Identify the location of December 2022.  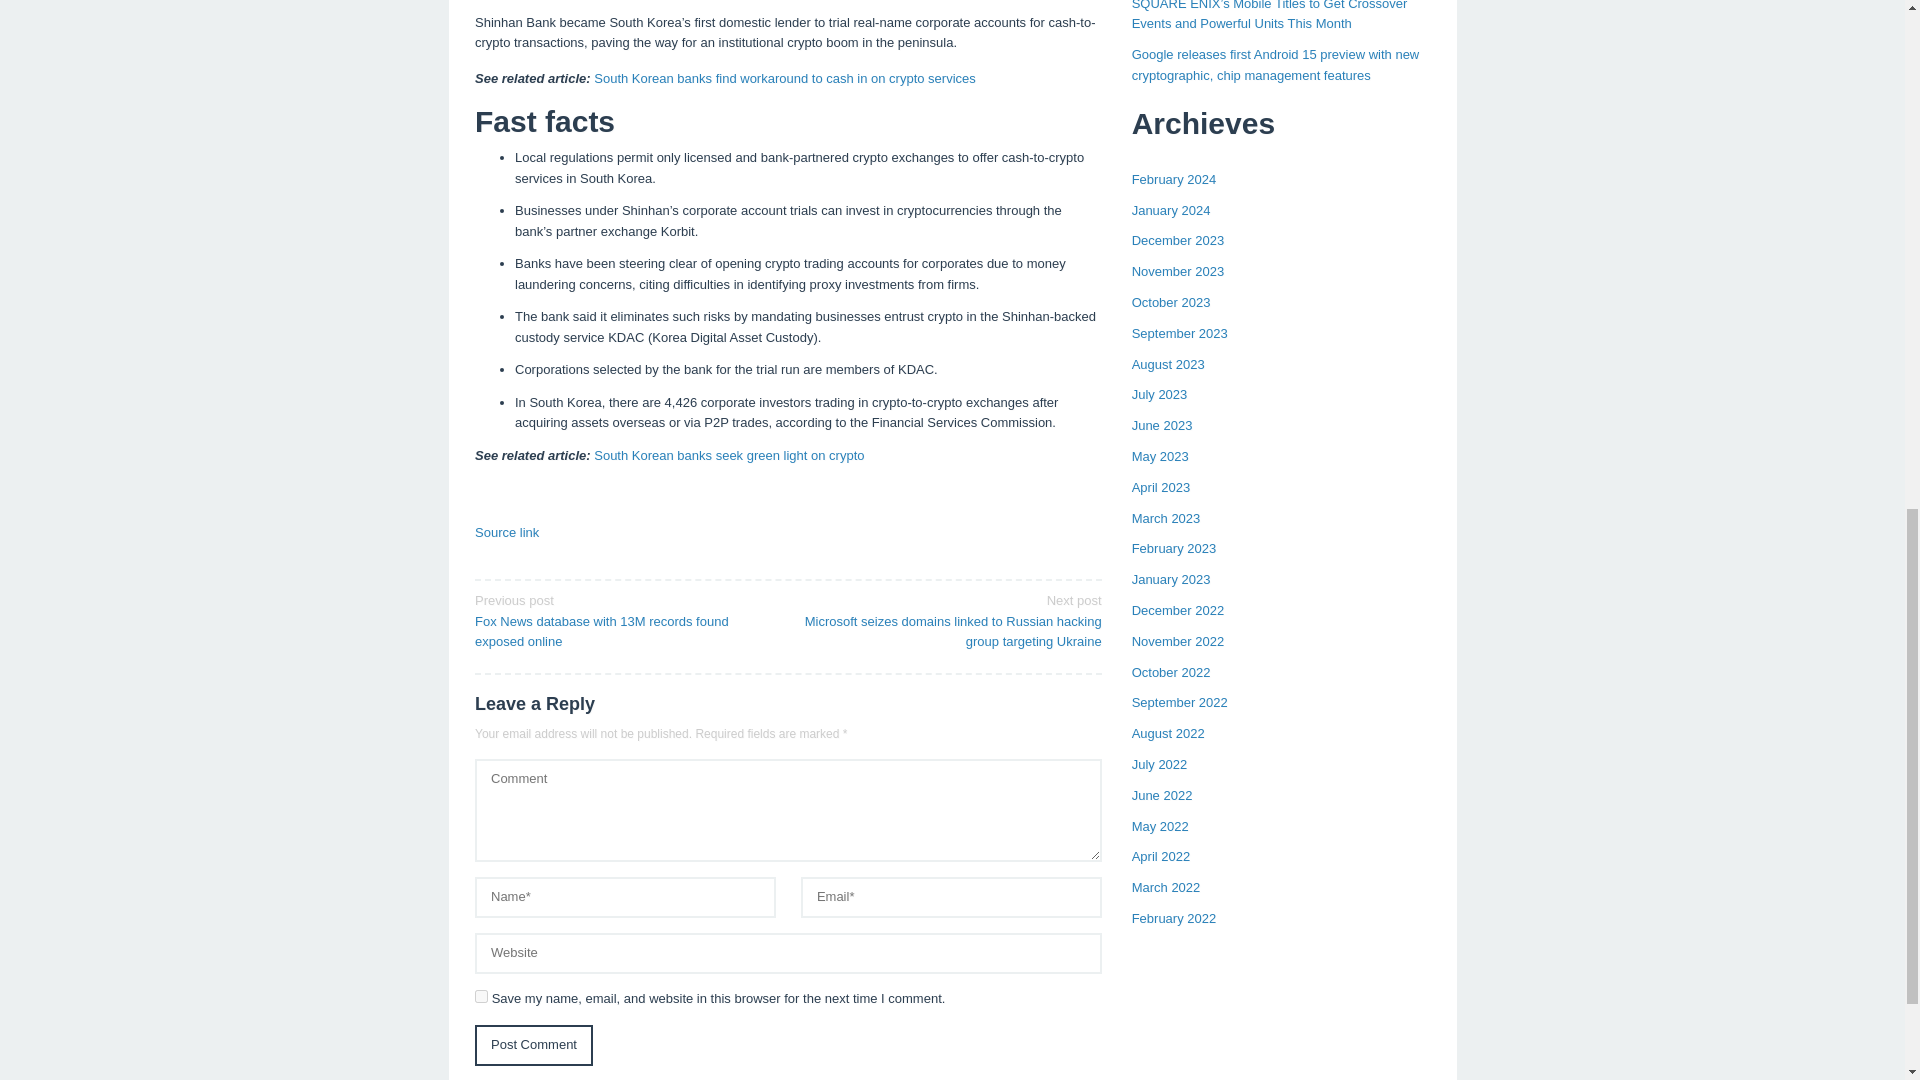
(1178, 610).